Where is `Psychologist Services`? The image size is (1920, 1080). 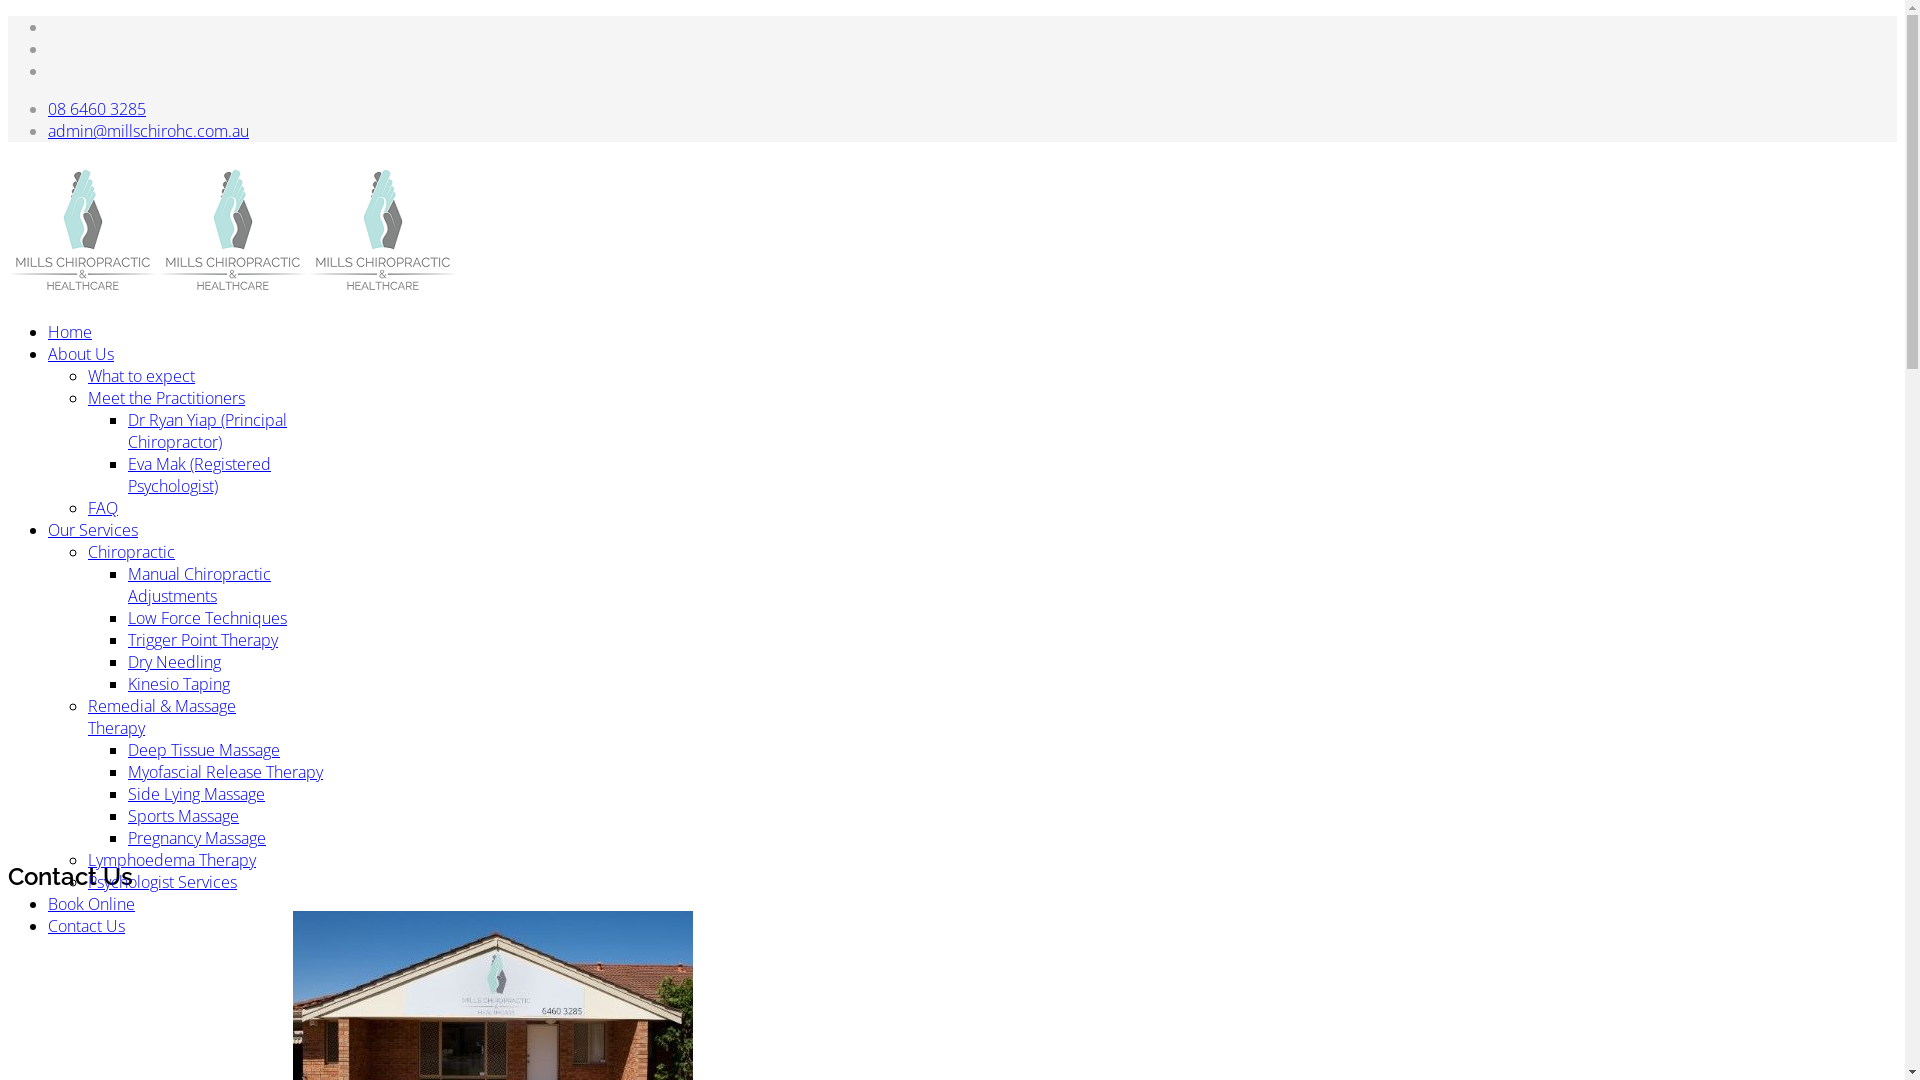 Psychologist Services is located at coordinates (162, 882).